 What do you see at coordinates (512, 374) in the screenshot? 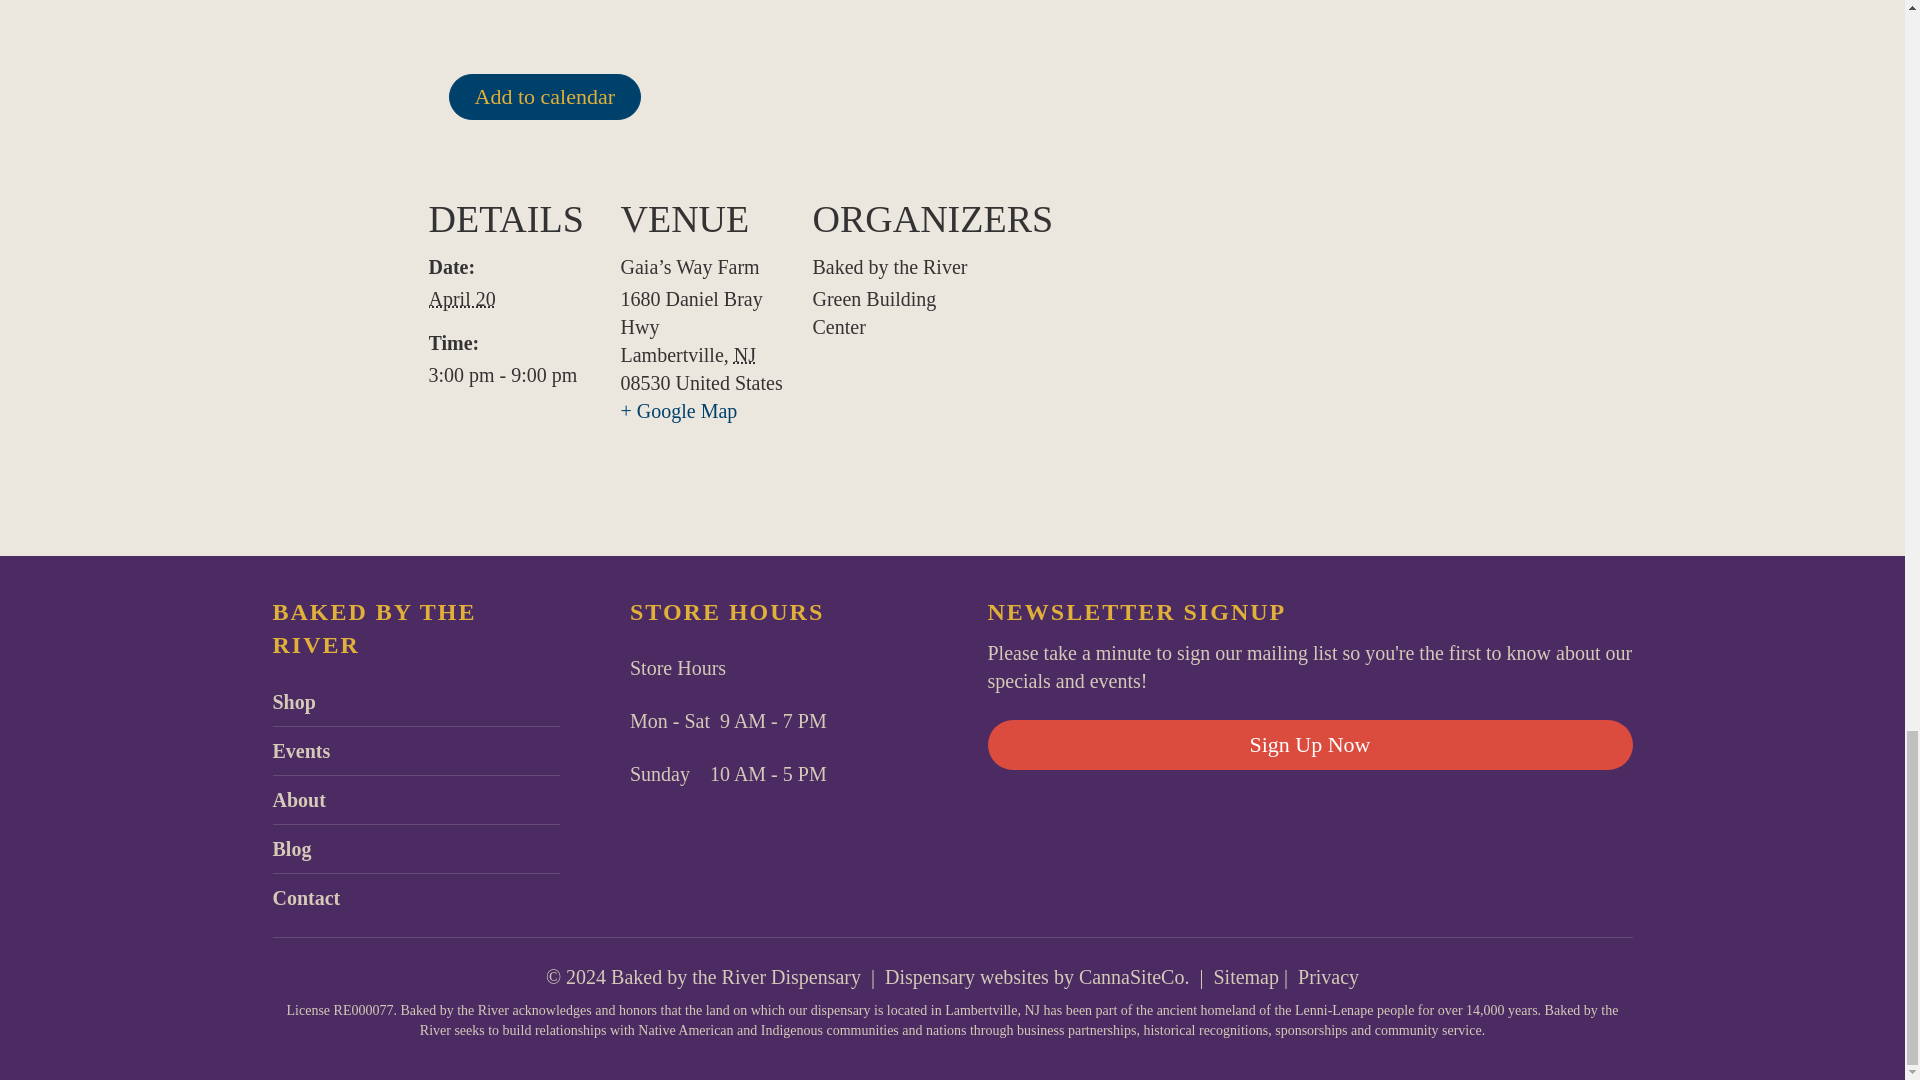
I see `2024-04-20` at bounding box center [512, 374].